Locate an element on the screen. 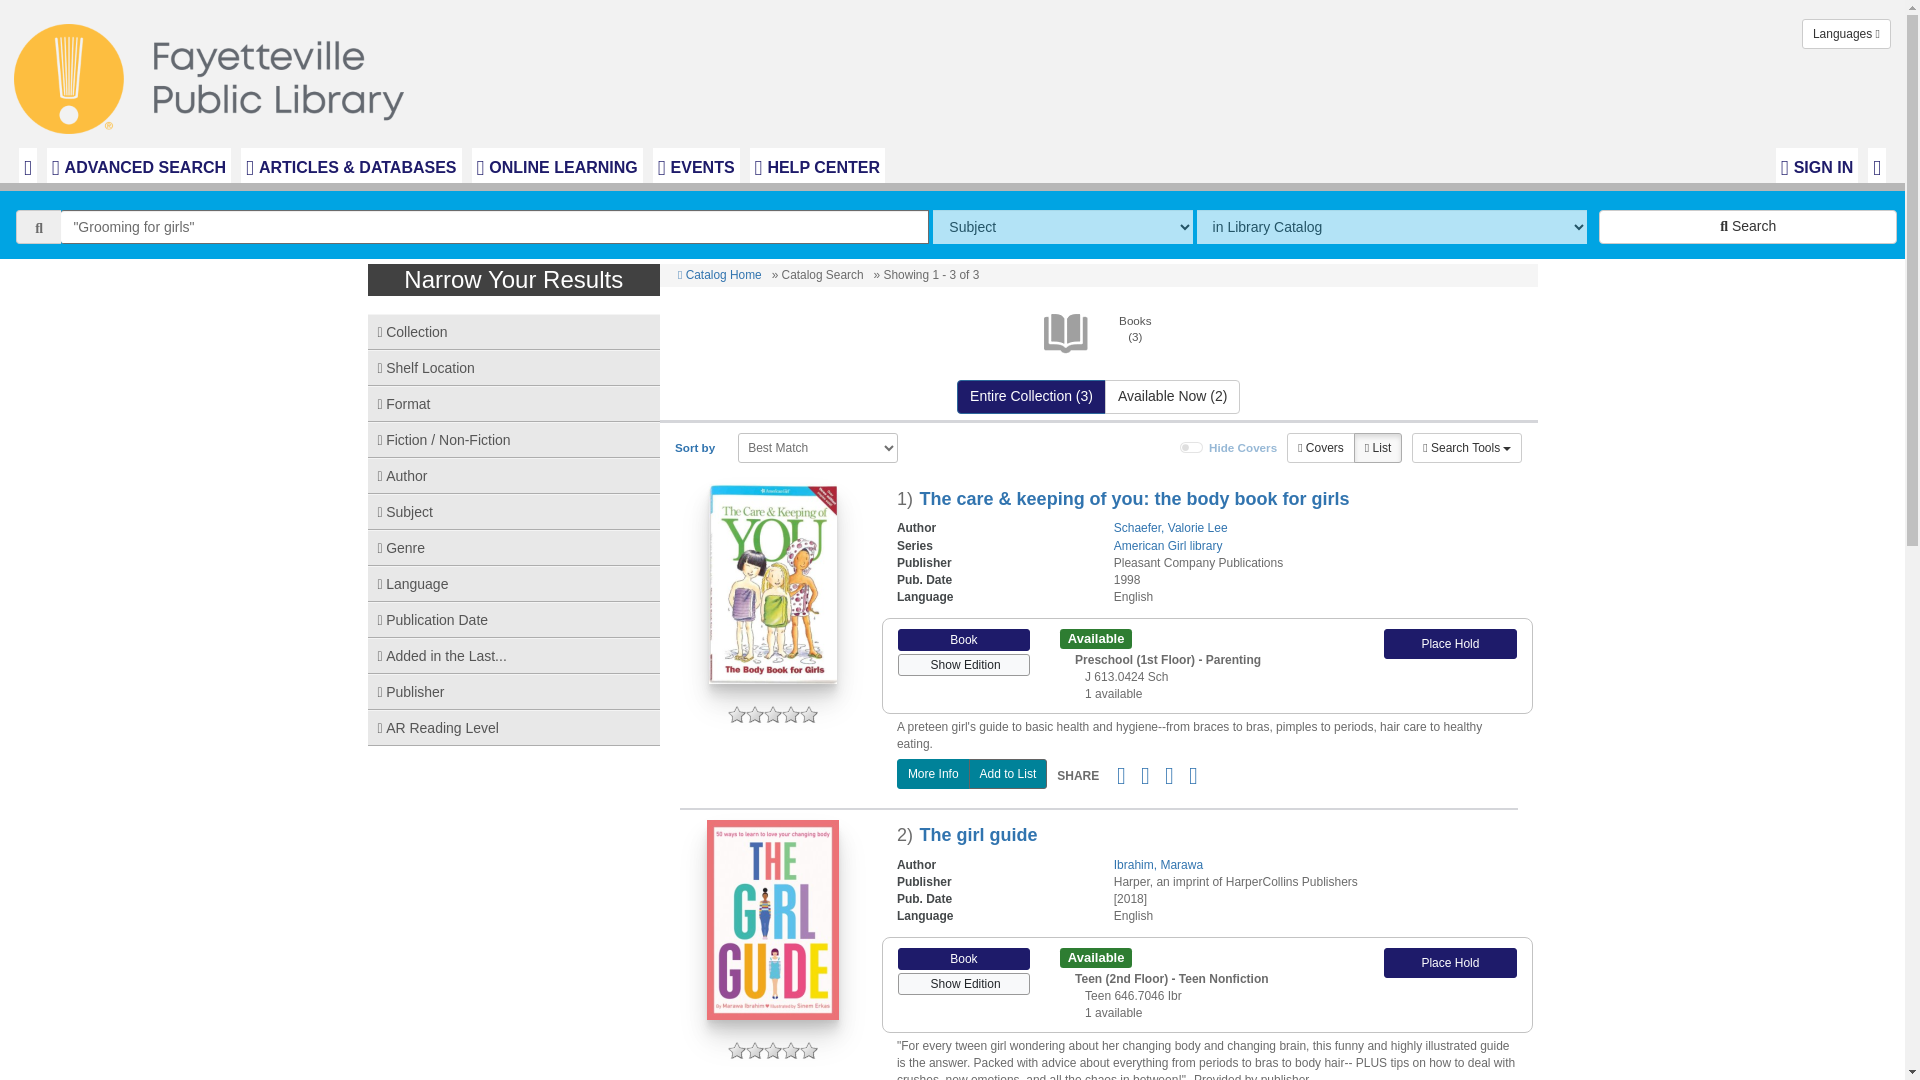 This screenshot has height=1080, width=1920. Languages  is located at coordinates (1846, 34).